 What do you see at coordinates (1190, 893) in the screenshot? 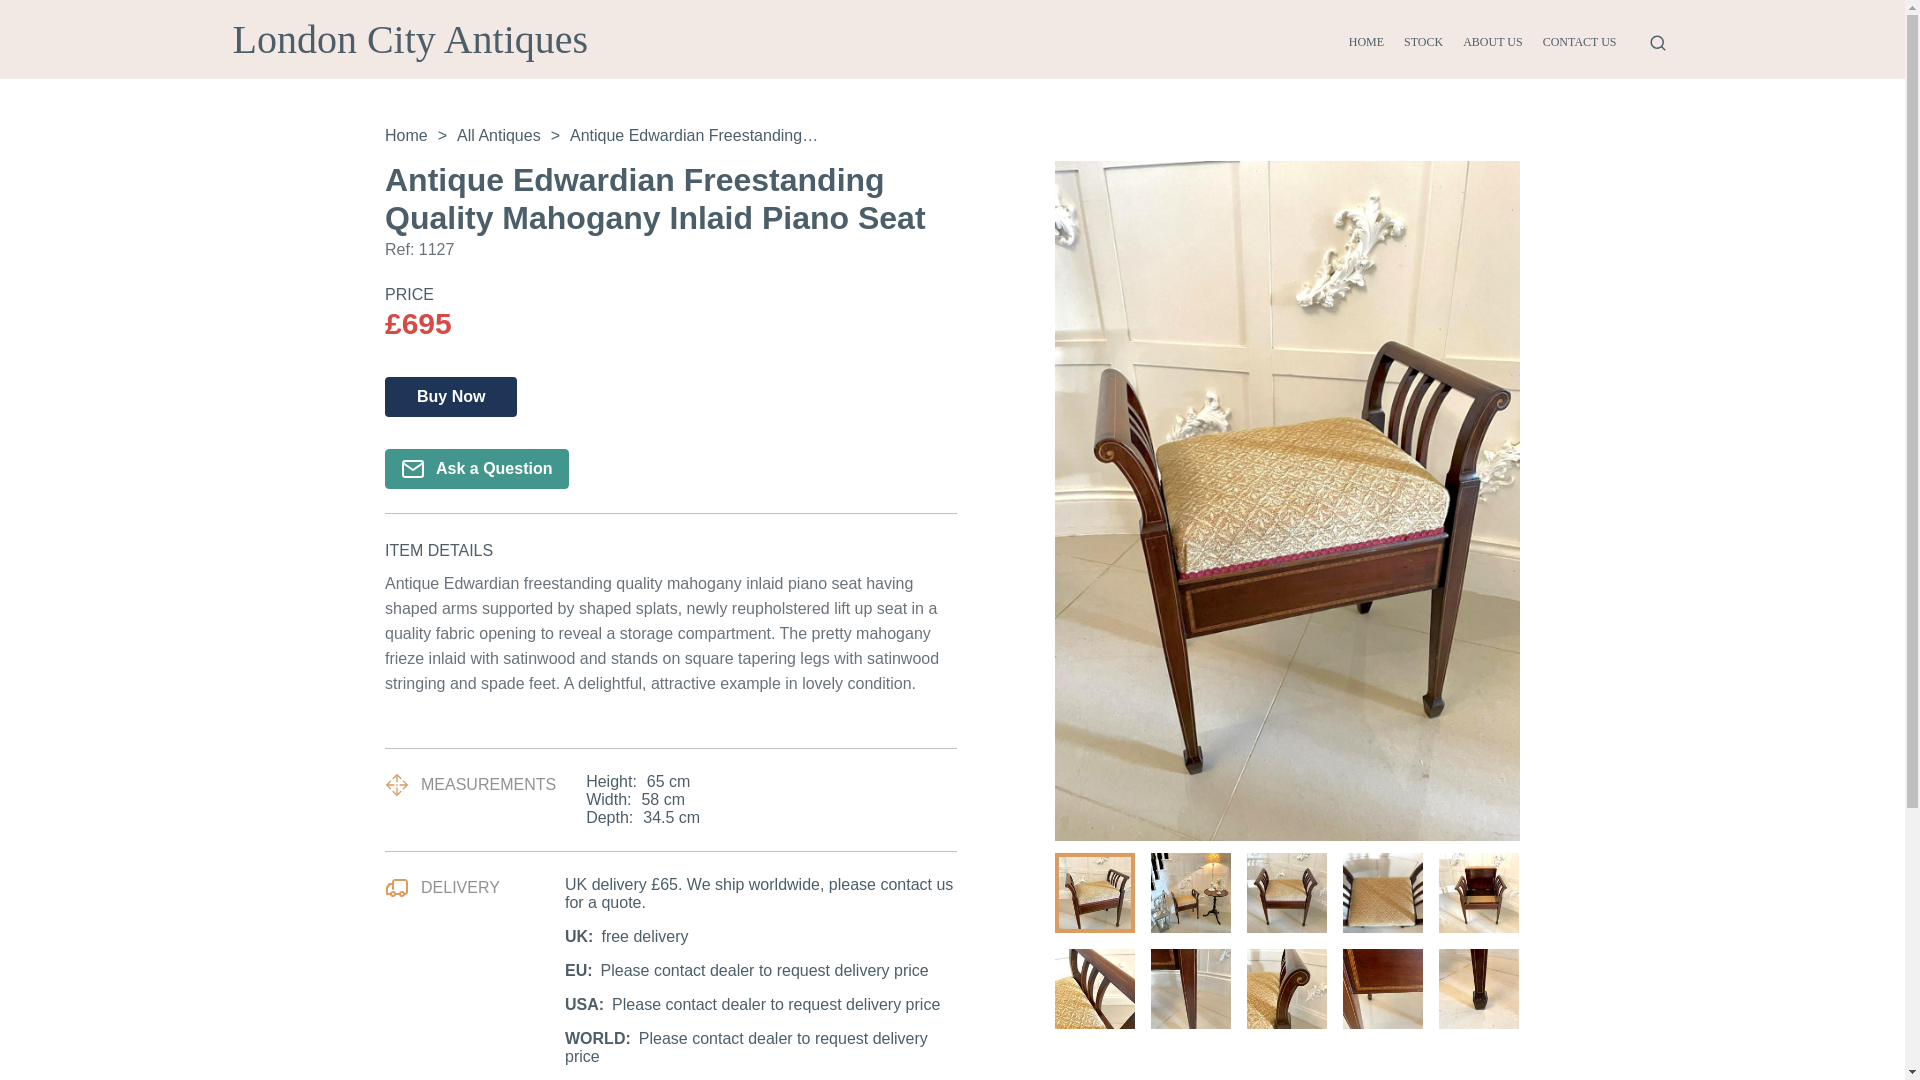
I see `Item Additional Image` at bounding box center [1190, 893].